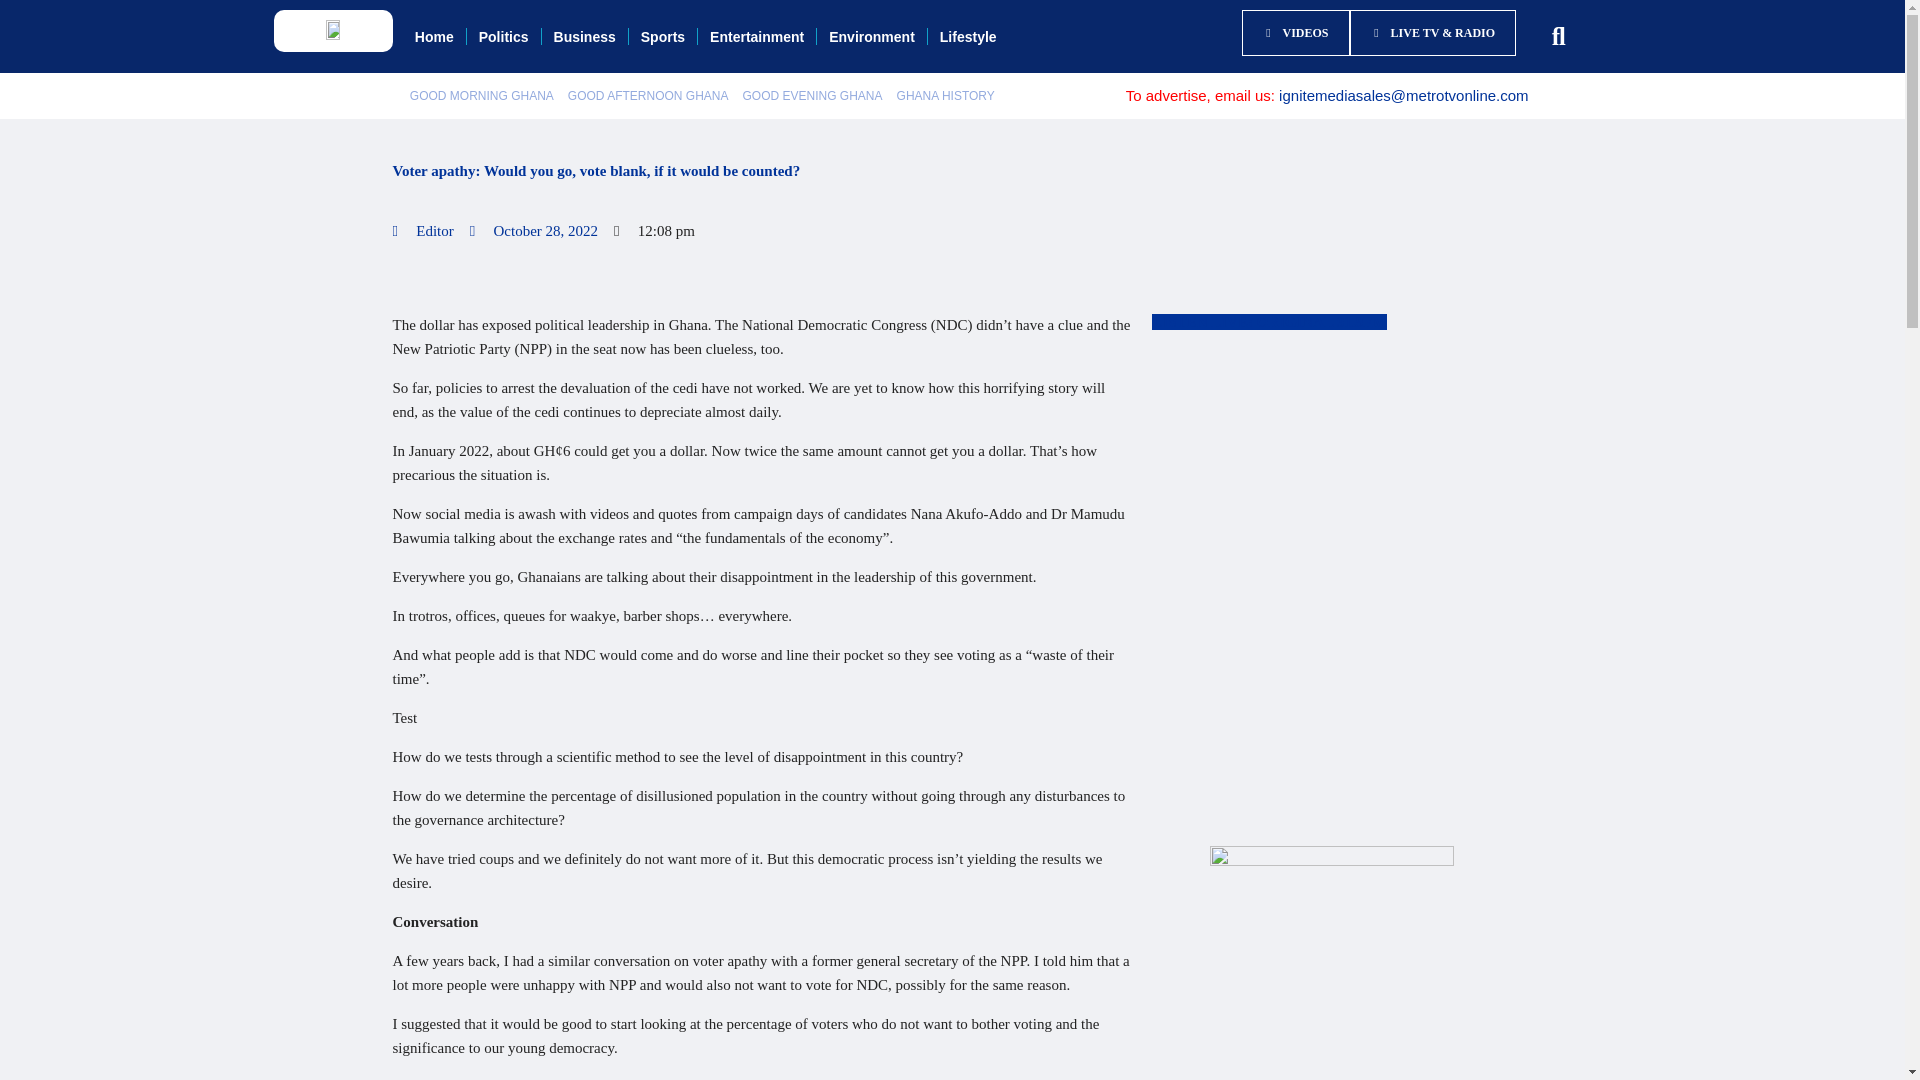  I want to click on Entertainment, so click(757, 23).